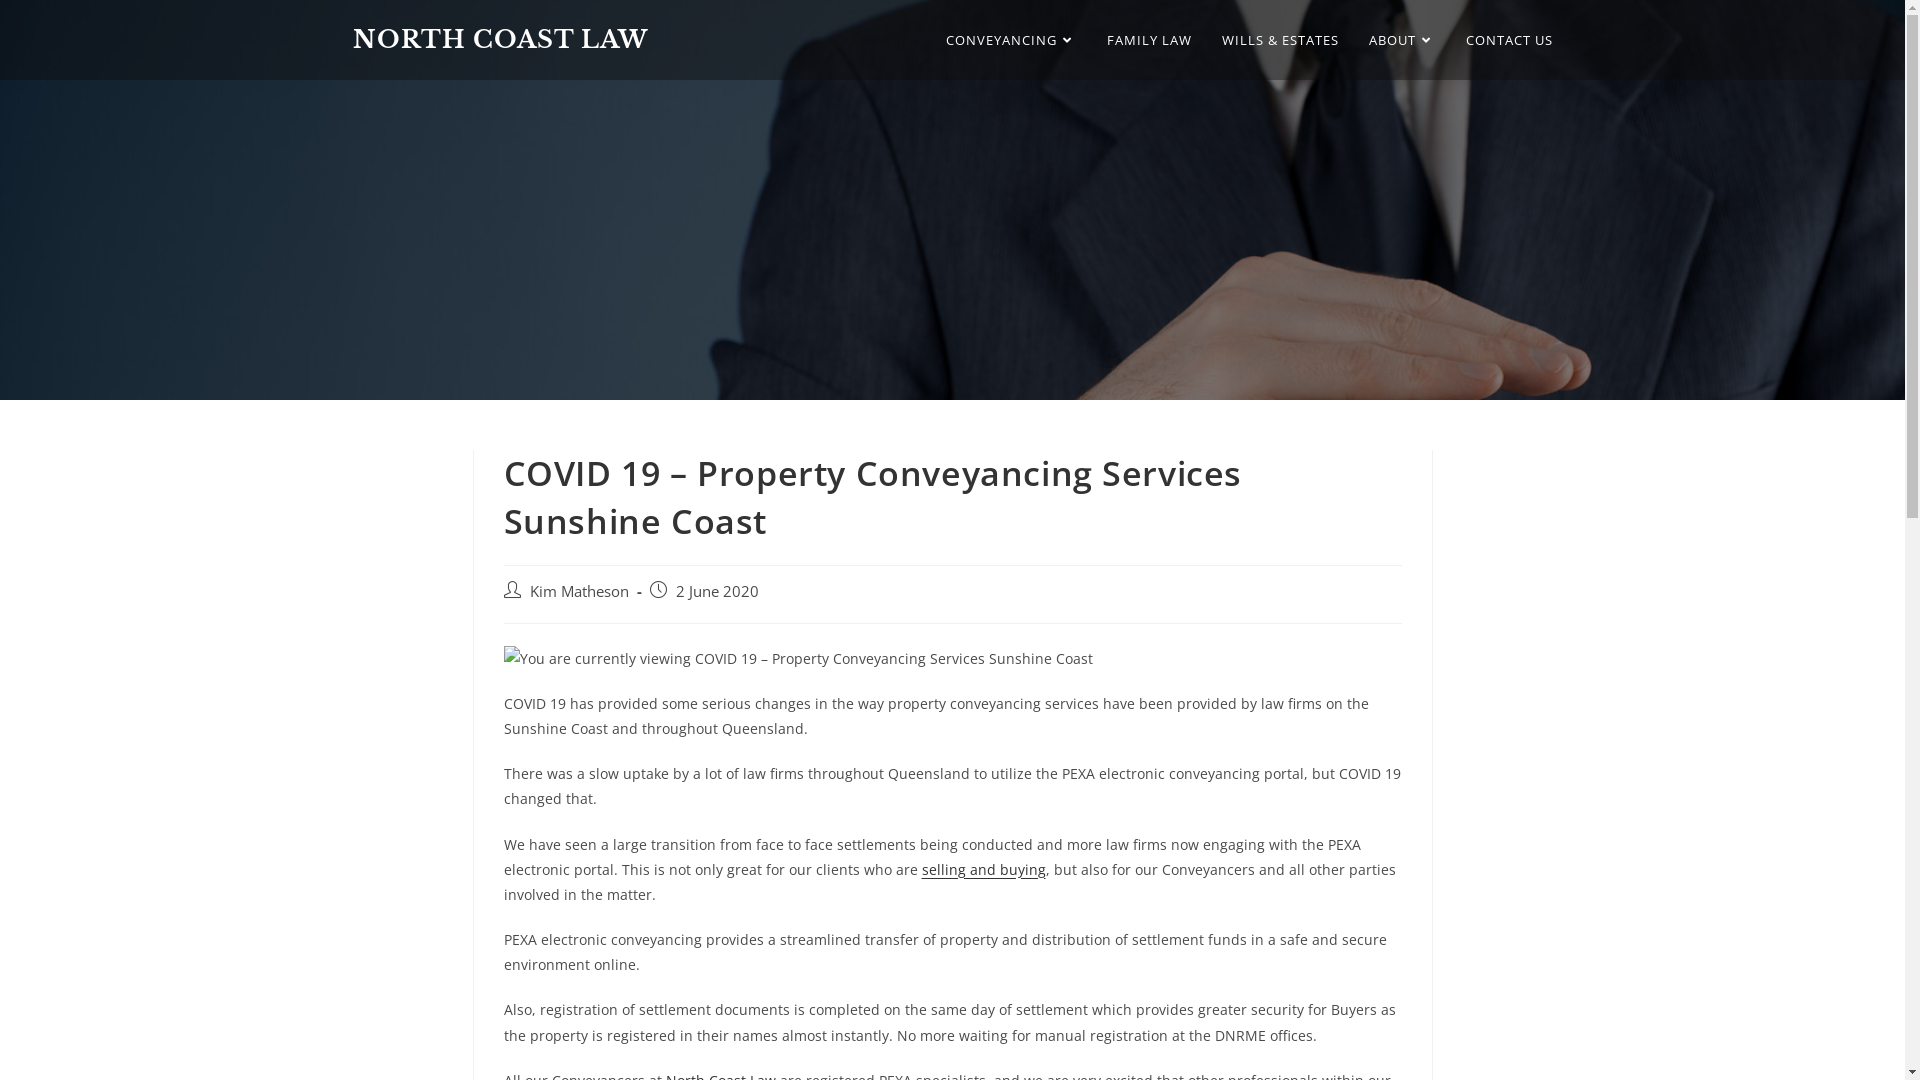 This screenshot has height=1080, width=1920. What do you see at coordinates (580, 592) in the screenshot?
I see `Kim Matheson` at bounding box center [580, 592].